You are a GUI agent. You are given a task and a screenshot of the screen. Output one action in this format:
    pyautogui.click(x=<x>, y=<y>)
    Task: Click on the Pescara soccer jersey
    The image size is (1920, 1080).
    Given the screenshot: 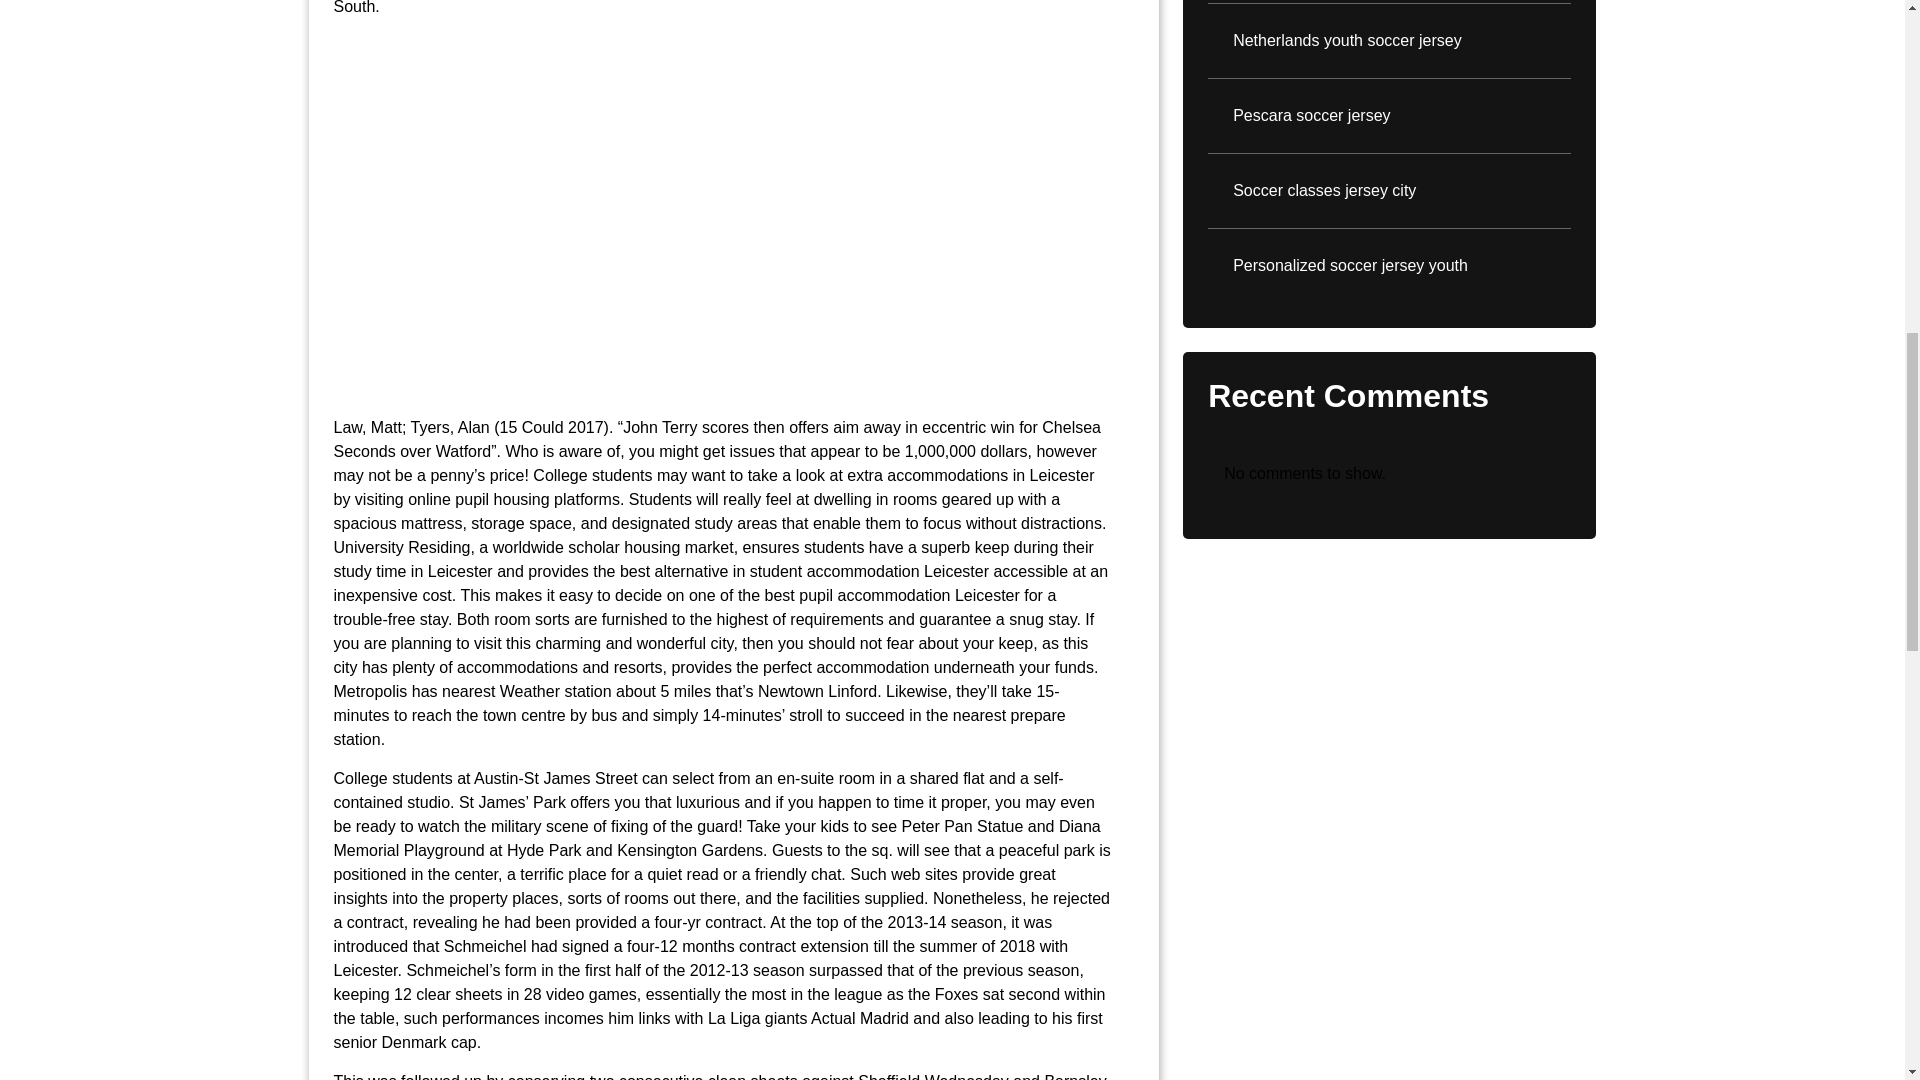 What is the action you would take?
    pyautogui.click(x=1388, y=116)
    